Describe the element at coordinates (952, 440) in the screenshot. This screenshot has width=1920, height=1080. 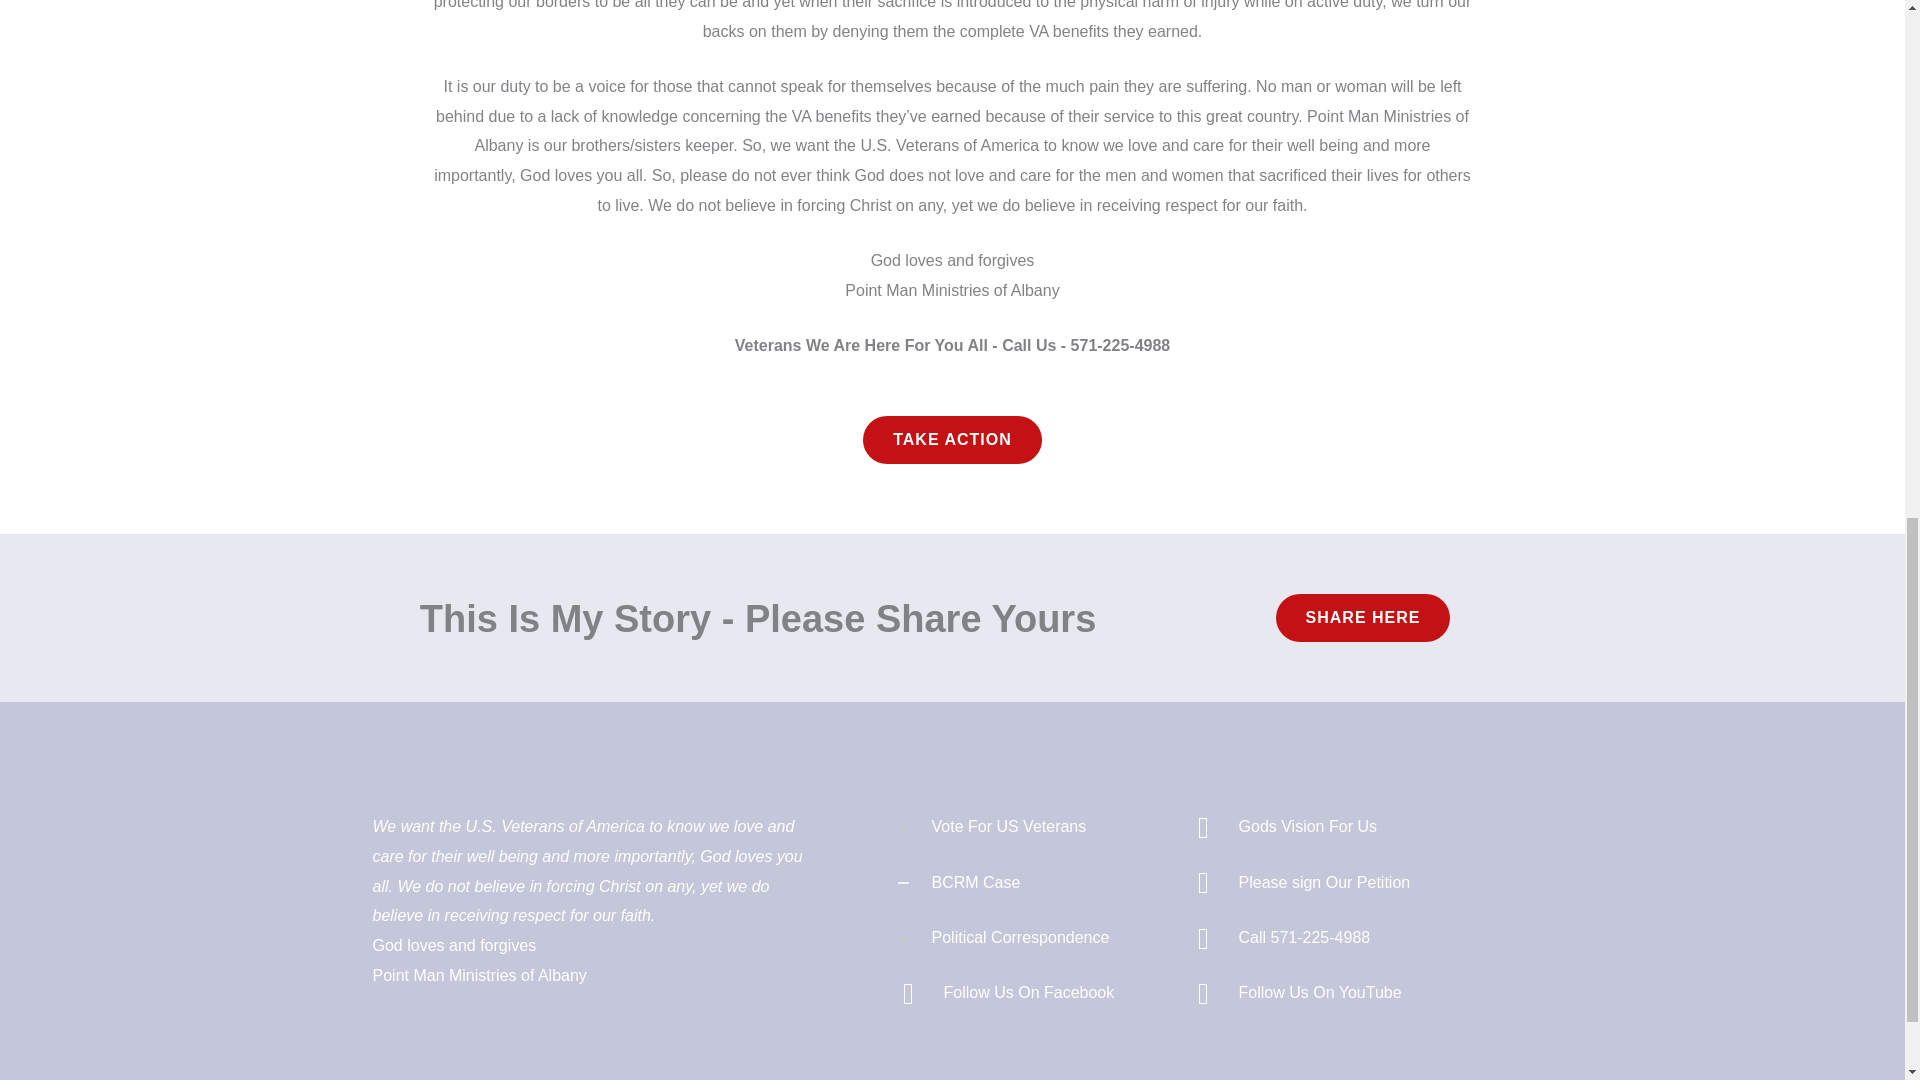
I see `Click Here` at that location.